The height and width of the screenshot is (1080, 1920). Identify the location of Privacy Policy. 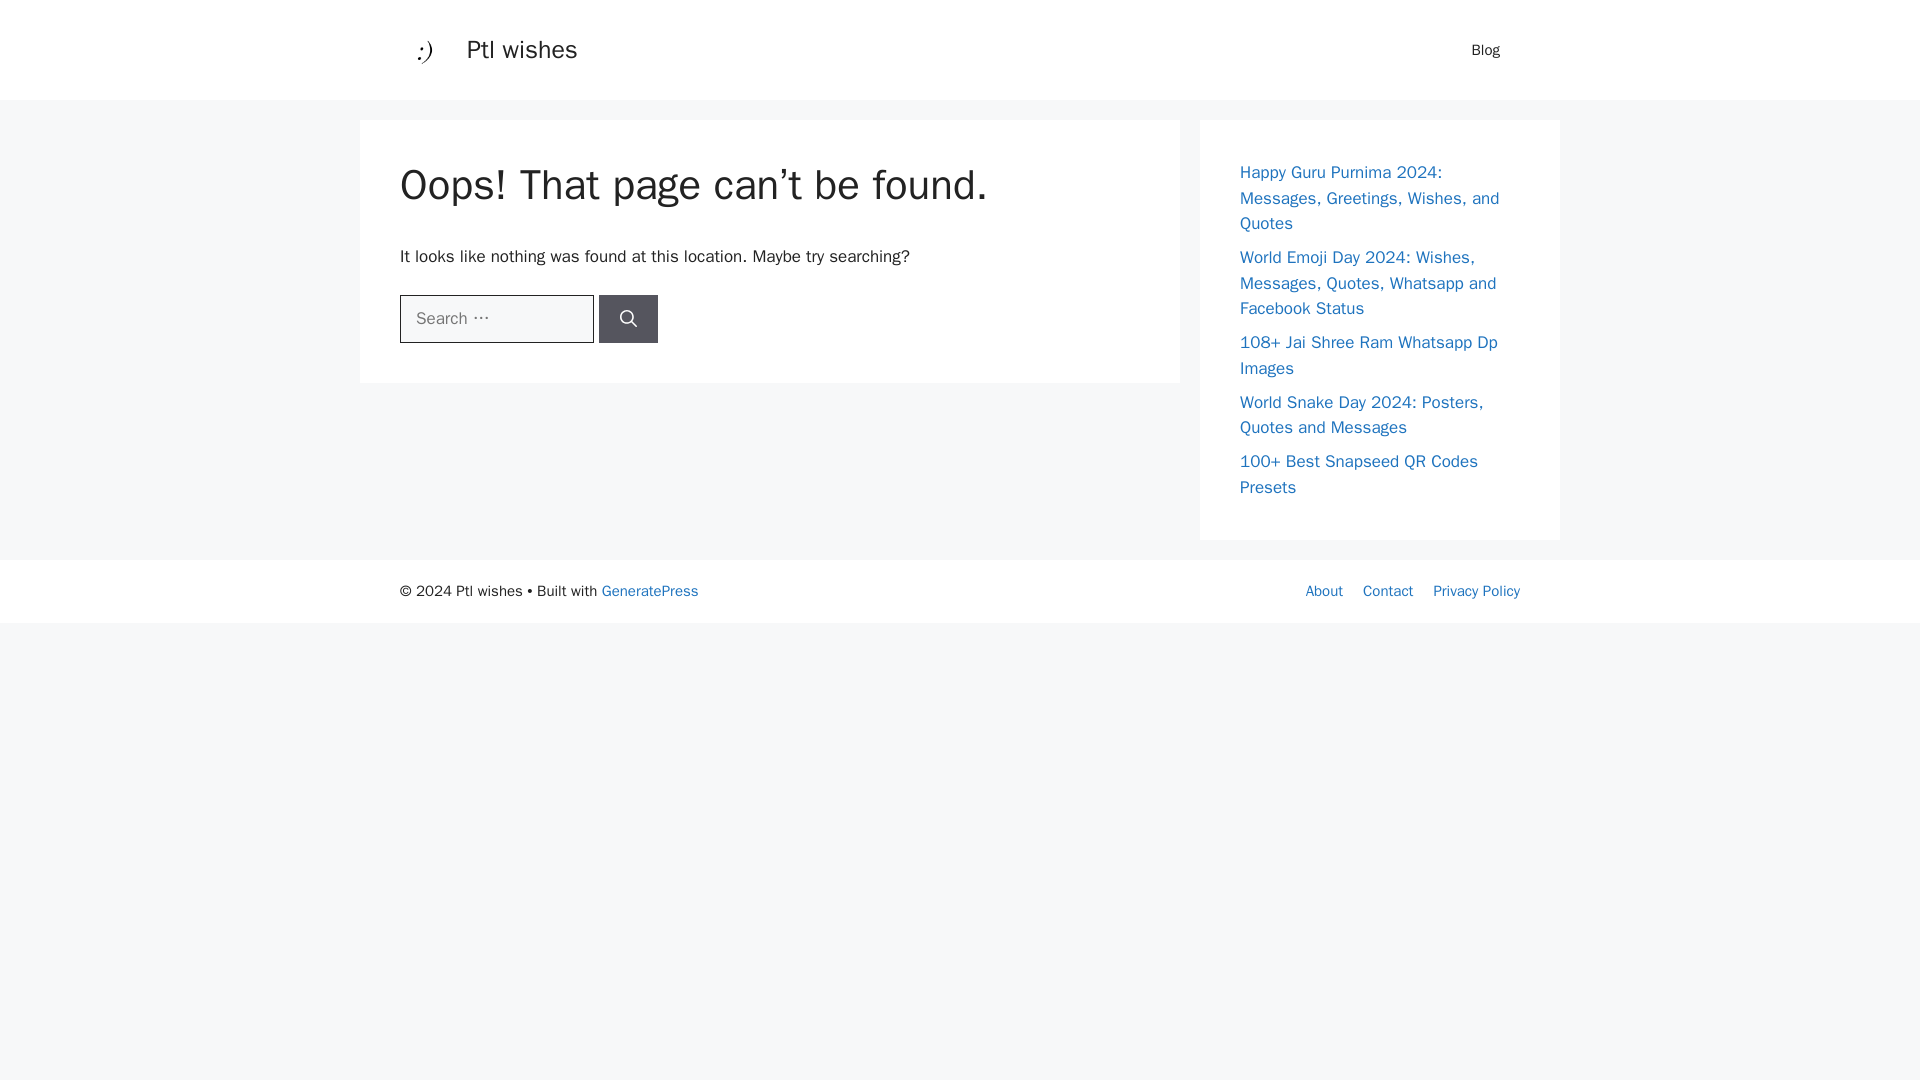
(1476, 591).